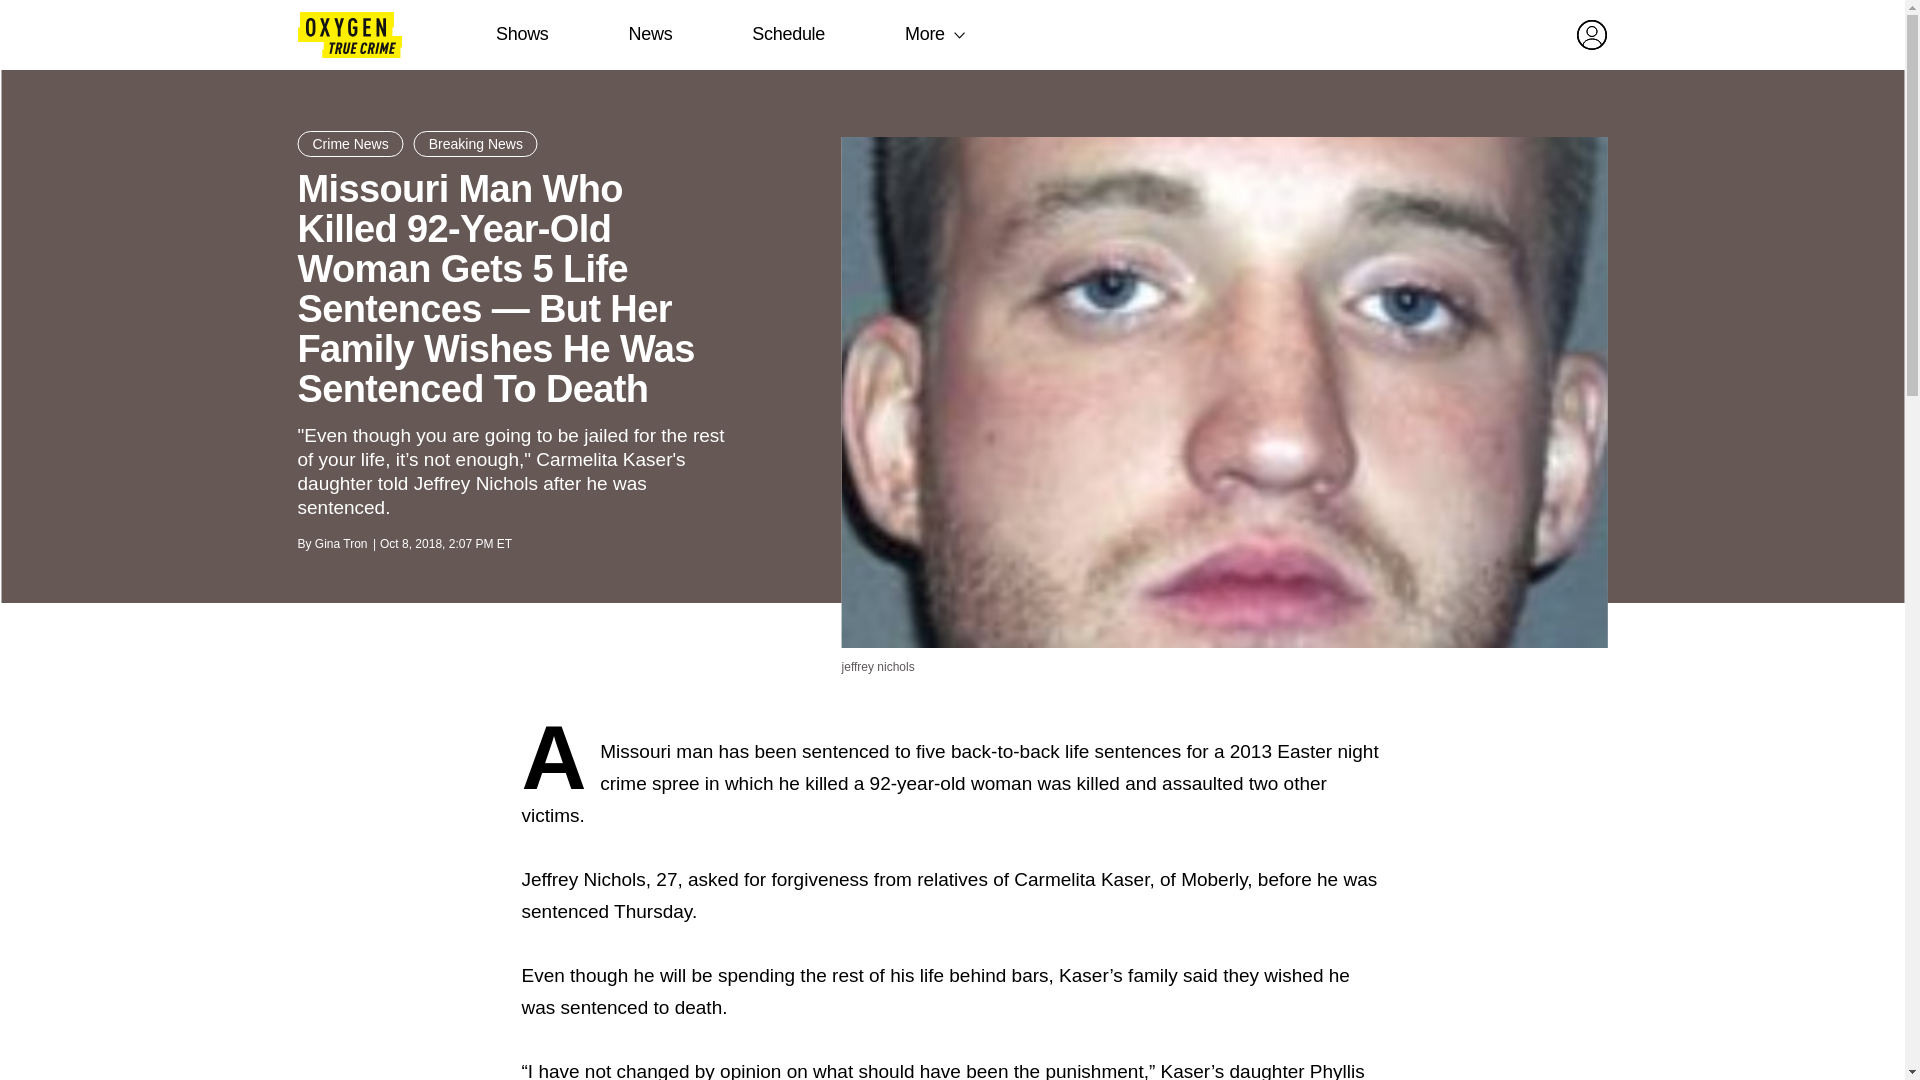  What do you see at coordinates (650, 34) in the screenshot?
I see `News` at bounding box center [650, 34].